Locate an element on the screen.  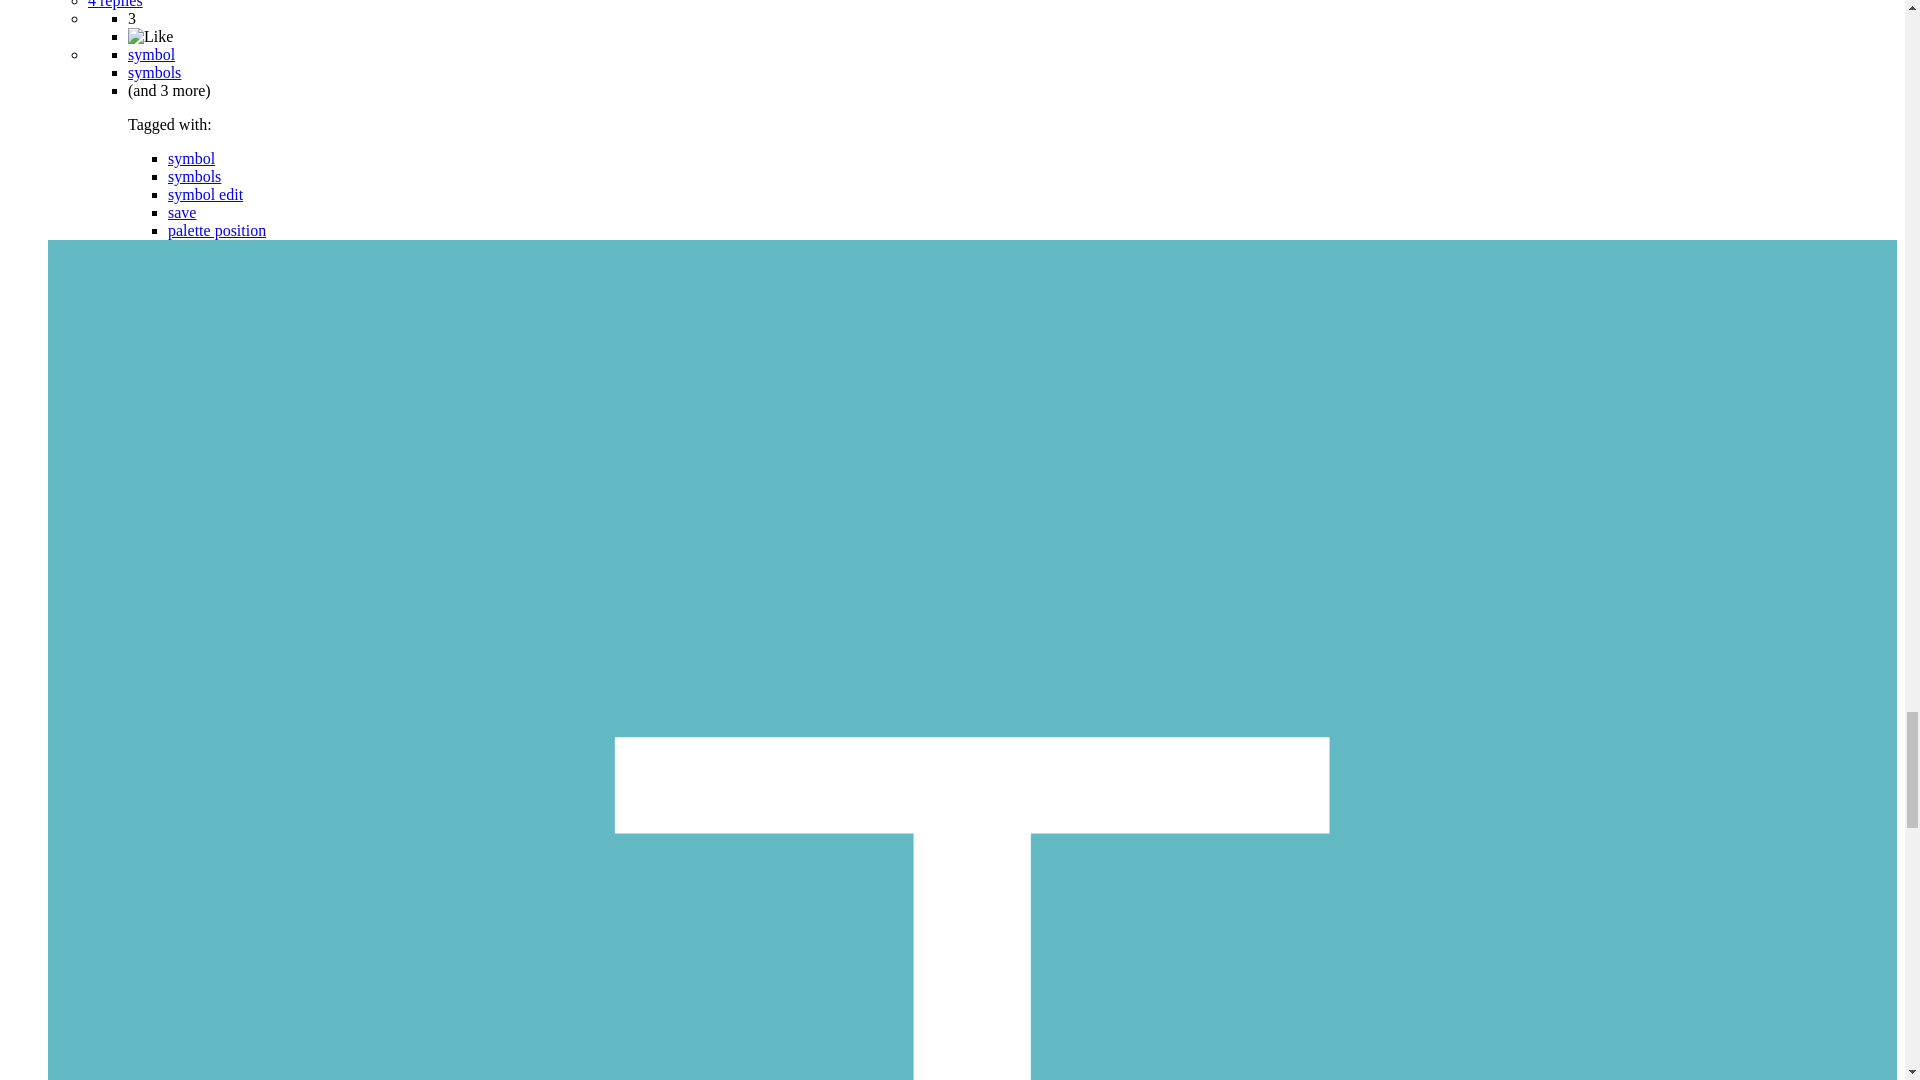
Find other content tagged with 'save' is located at coordinates (182, 212).